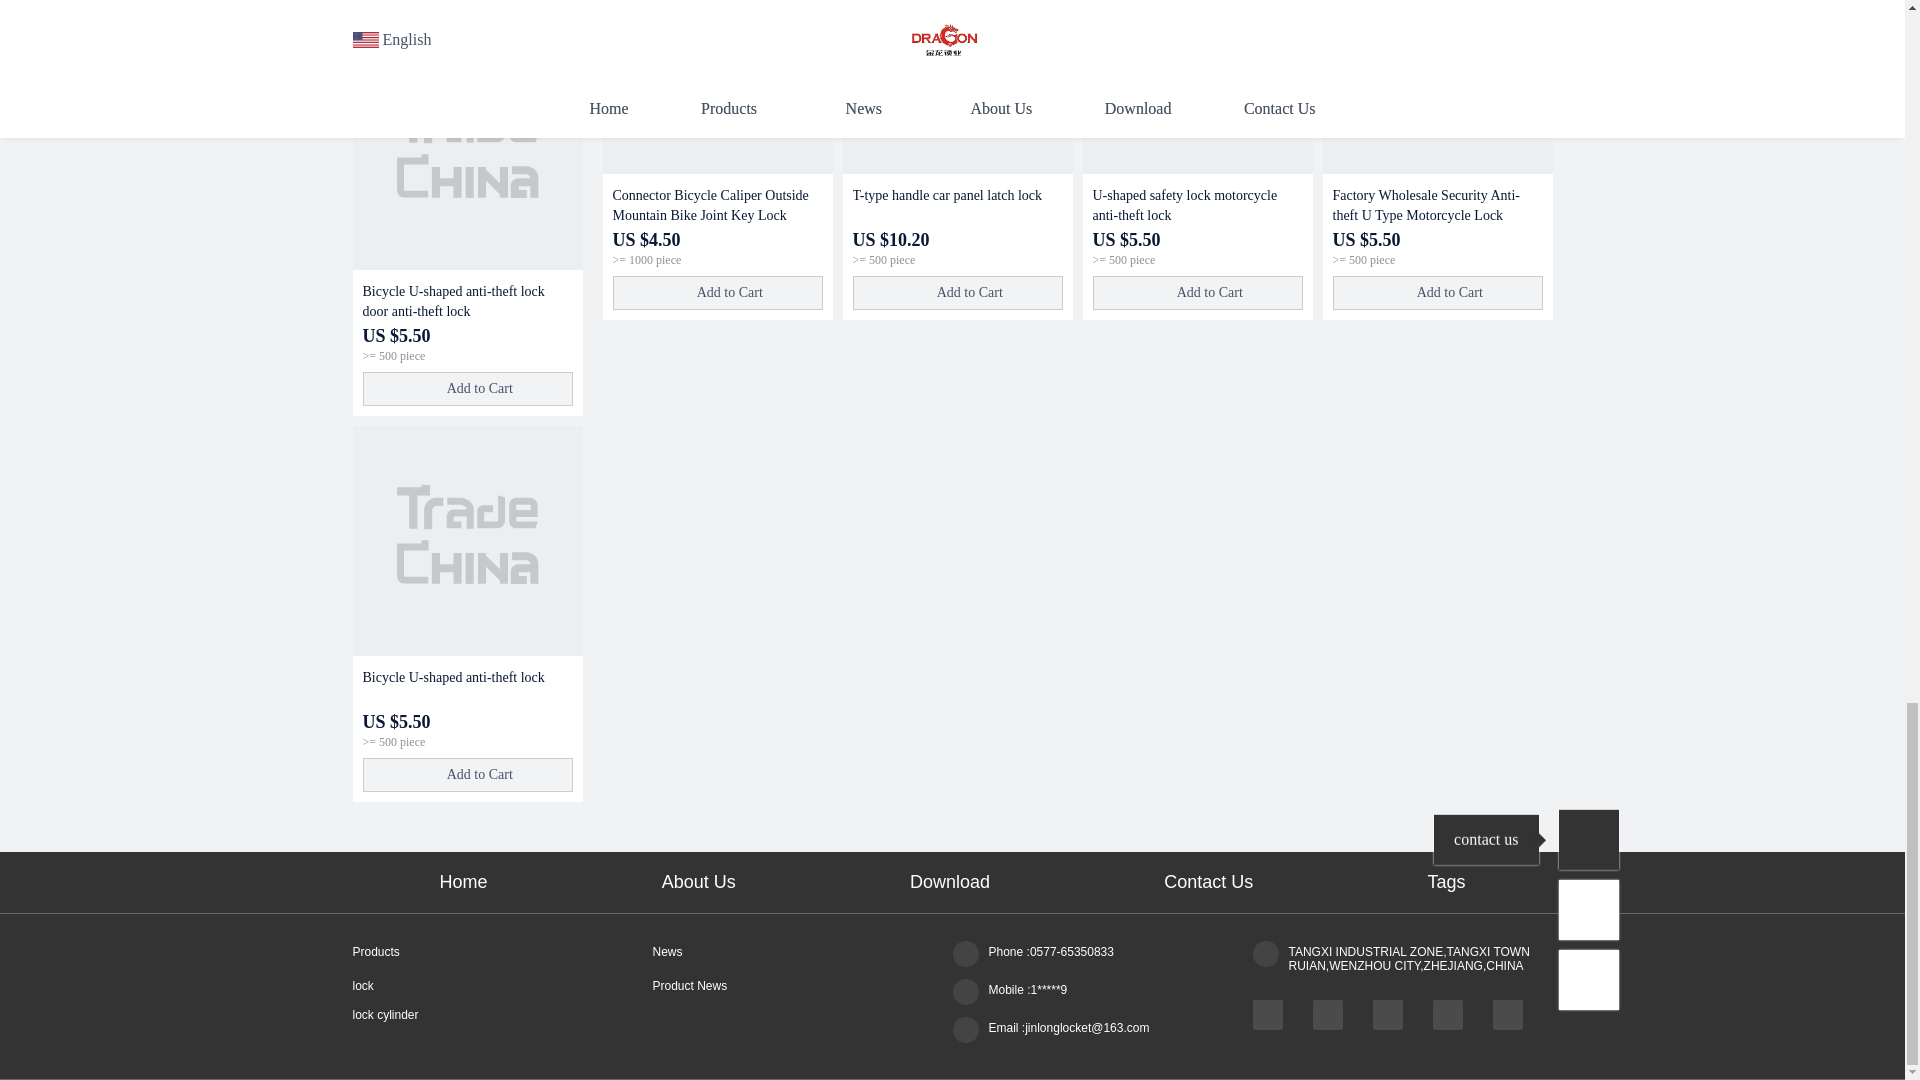  What do you see at coordinates (1436, 205) in the screenshot?
I see `Factory Wholesale Security Anti-theft U Type Motorcycle Lock` at bounding box center [1436, 205].